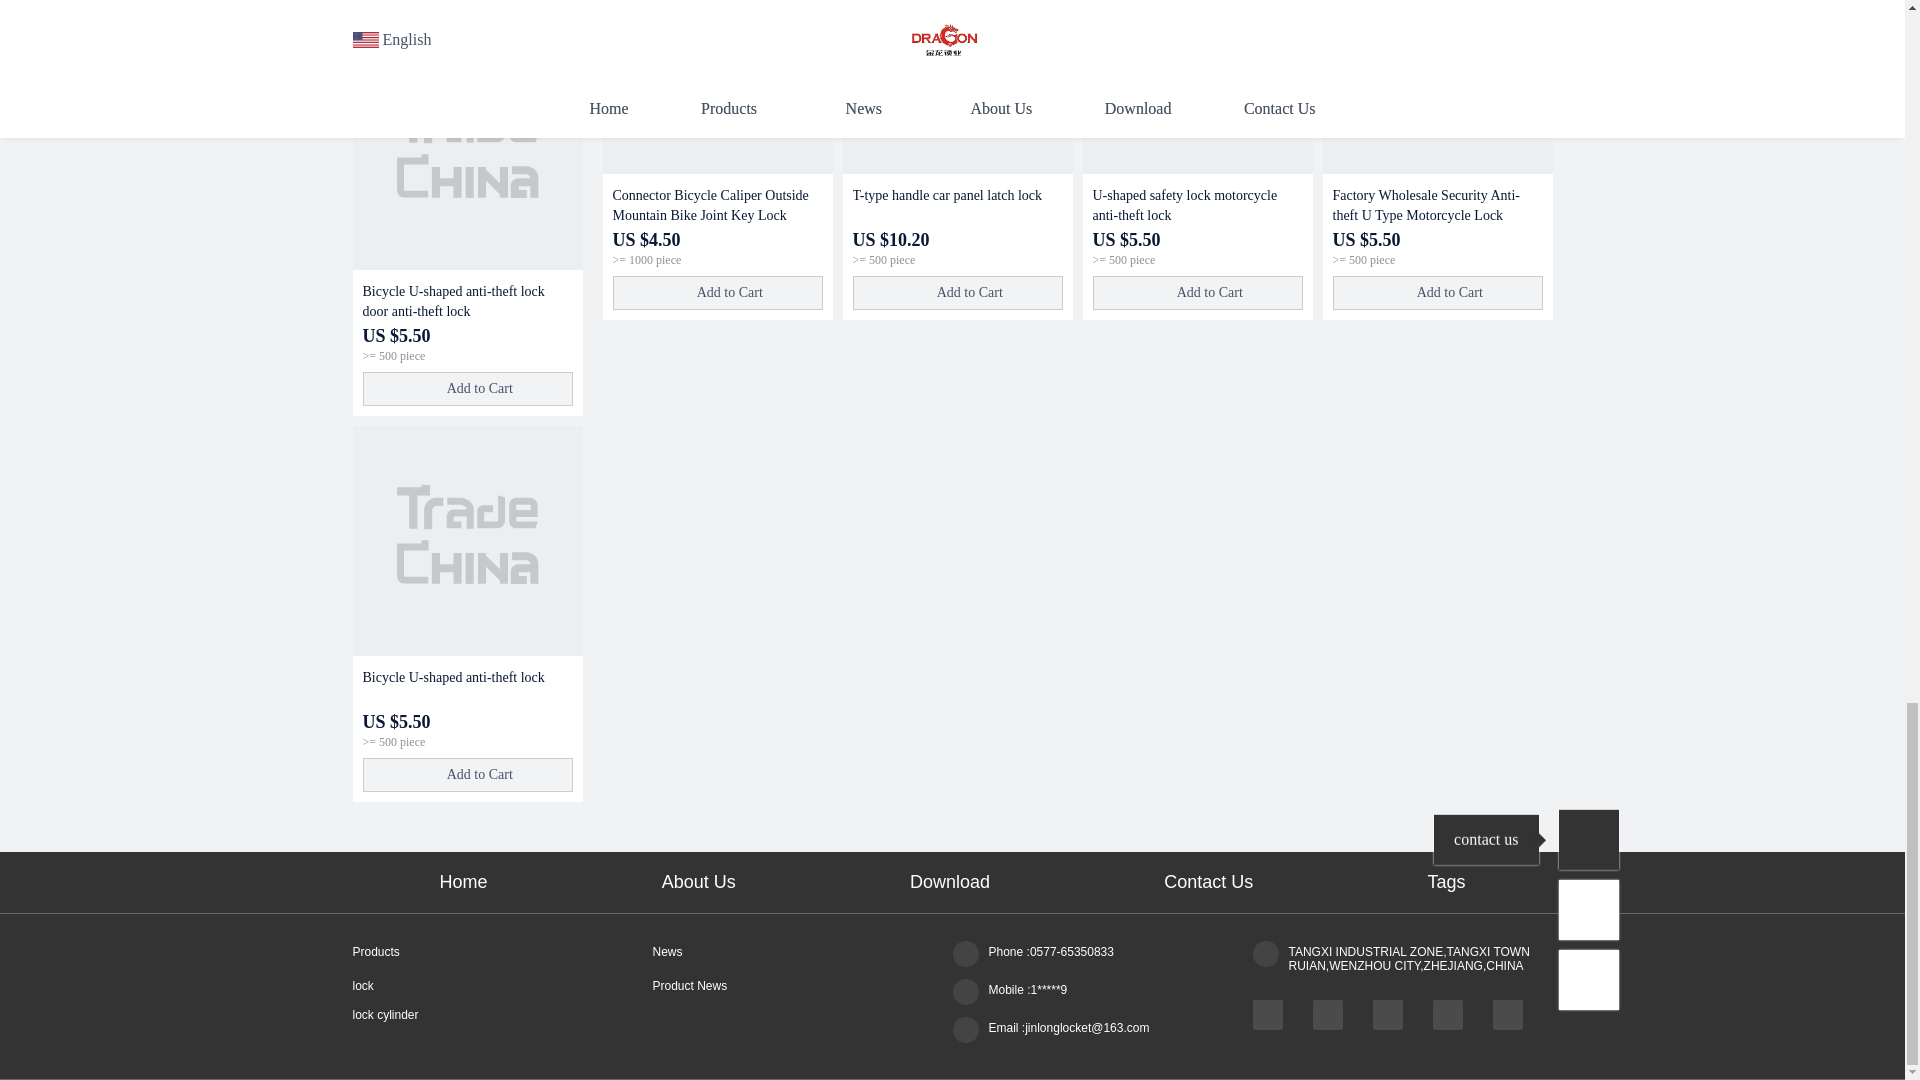  What do you see at coordinates (1436, 205) in the screenshot?
I see `Factory Wholesale Security Anti-theft U Type Motorcycle Lock` at bounding box center [1436, 205].